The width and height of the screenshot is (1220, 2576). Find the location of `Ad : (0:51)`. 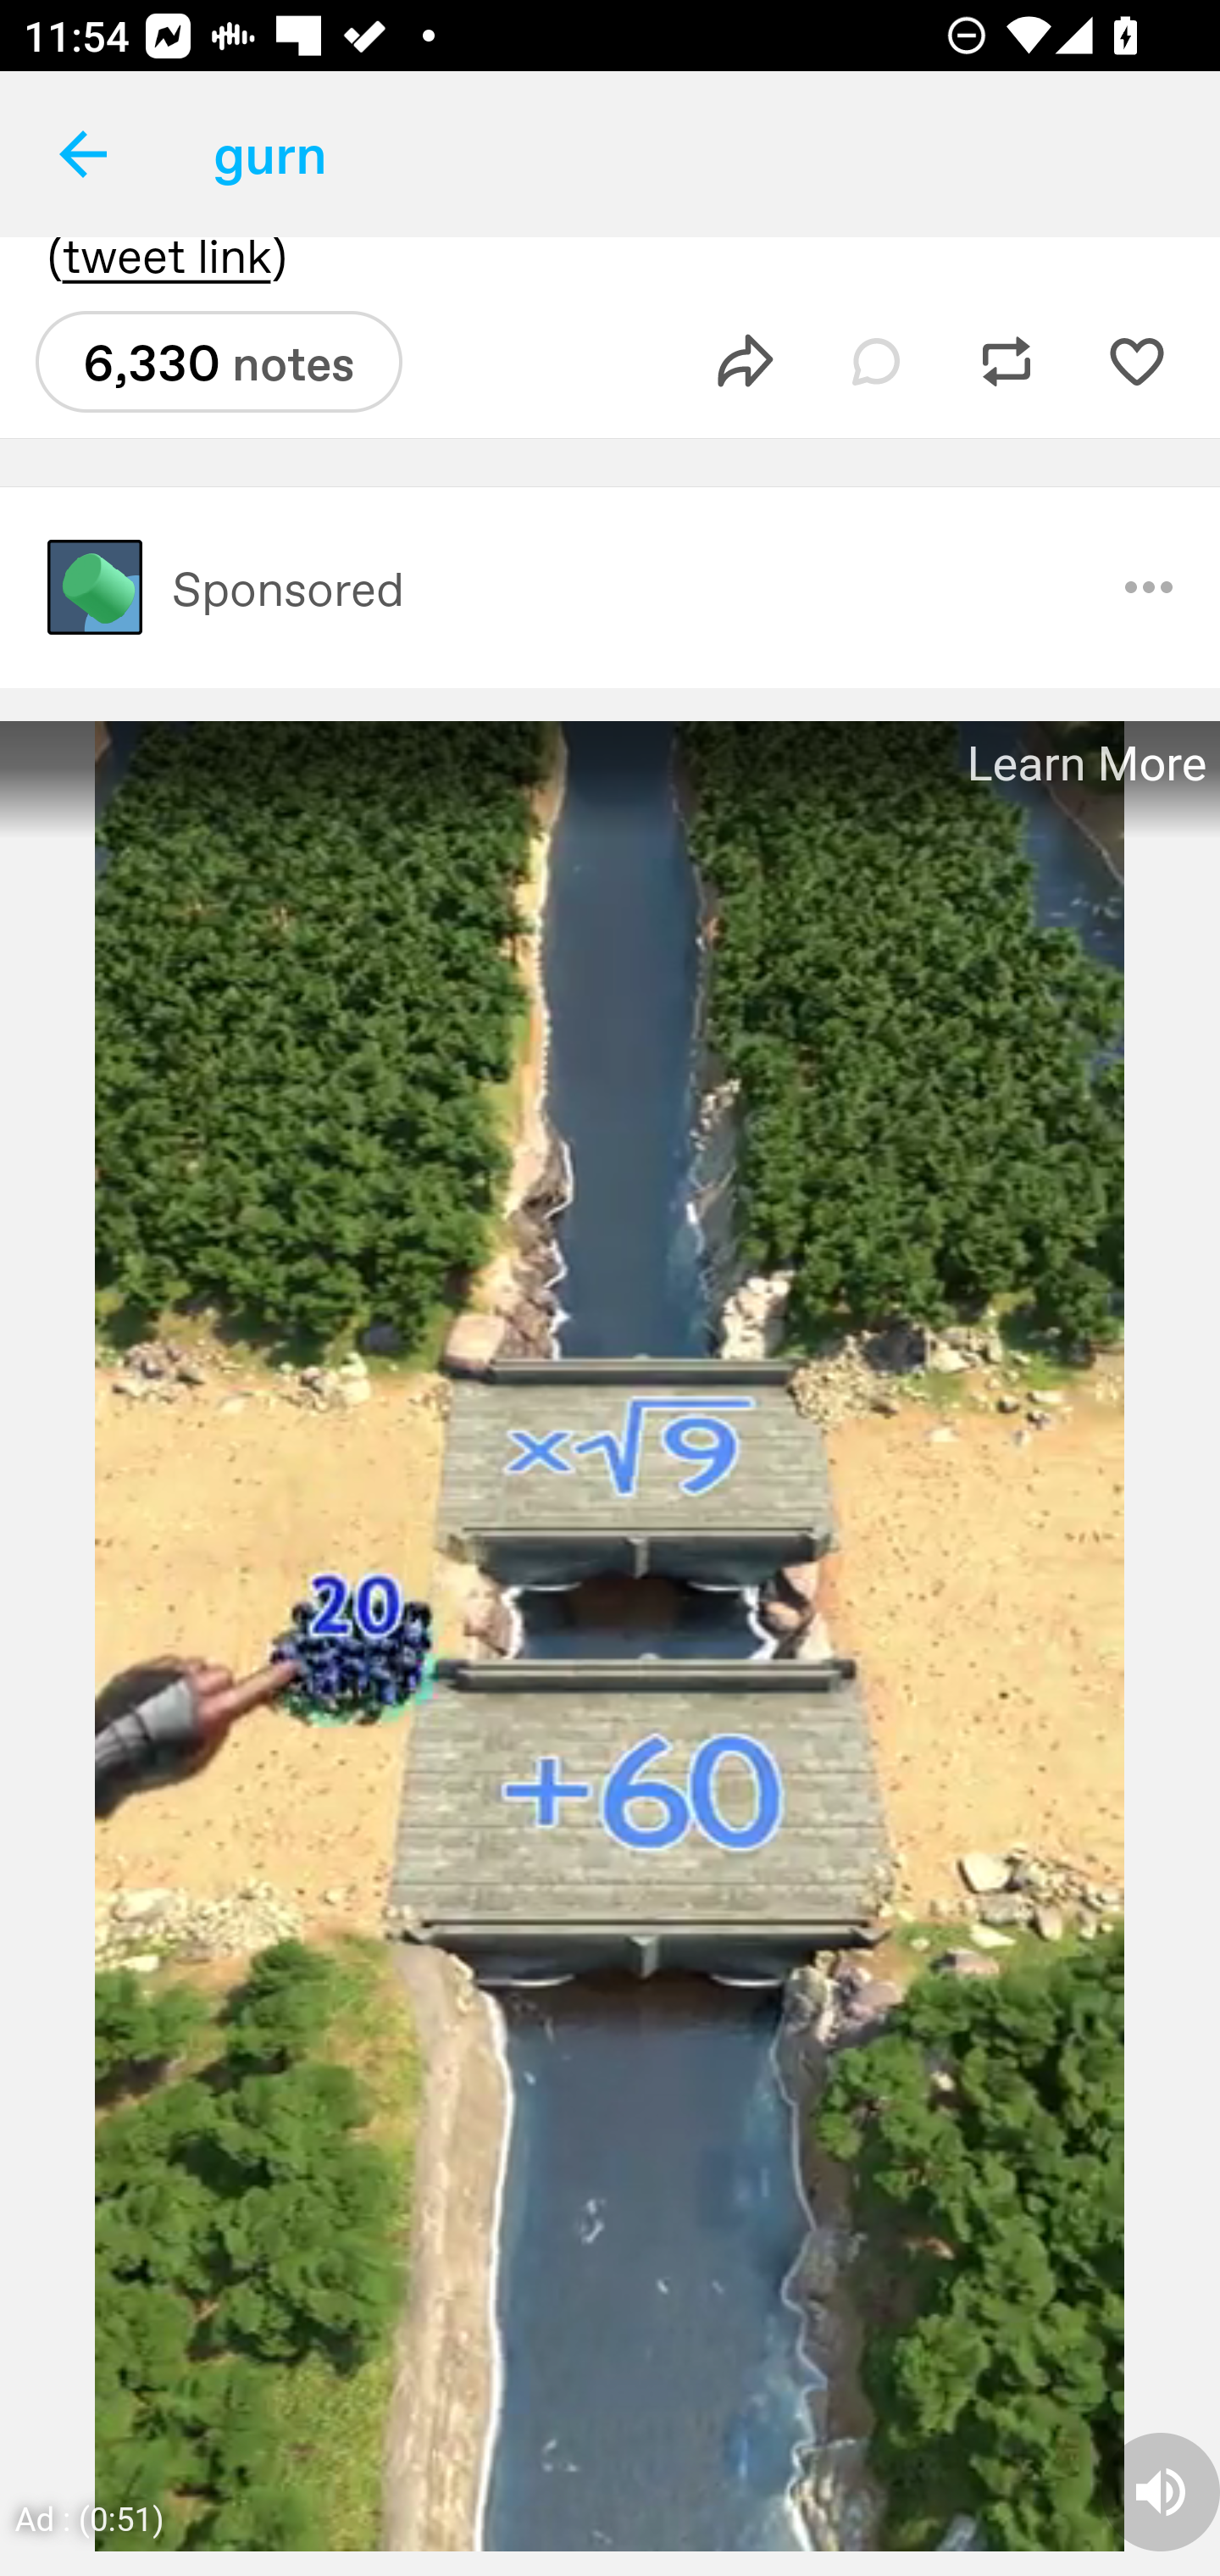

Ad : (0:51) is located at coordinates (90, 2518).